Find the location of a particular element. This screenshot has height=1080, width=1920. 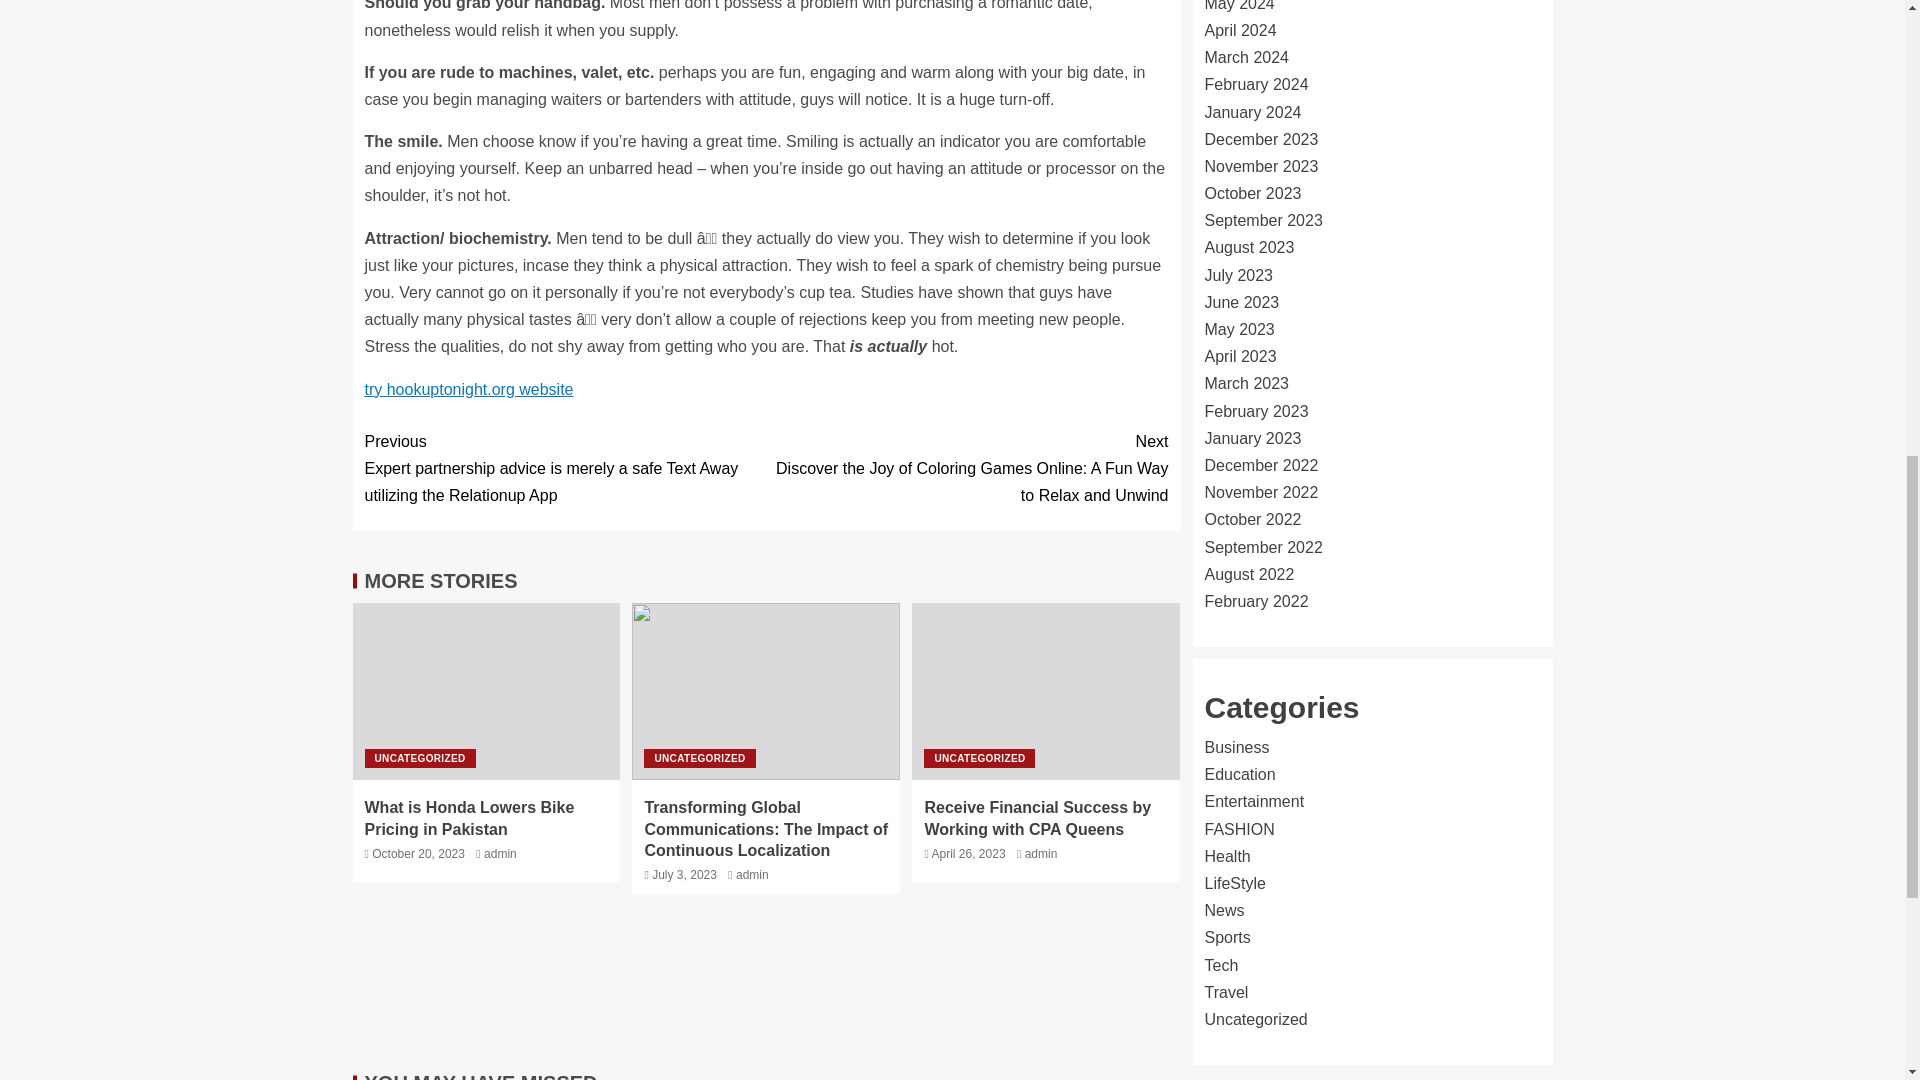

What is Honda Lowers Bike Pricing in Pakistan is located at coordinates (469, 818).